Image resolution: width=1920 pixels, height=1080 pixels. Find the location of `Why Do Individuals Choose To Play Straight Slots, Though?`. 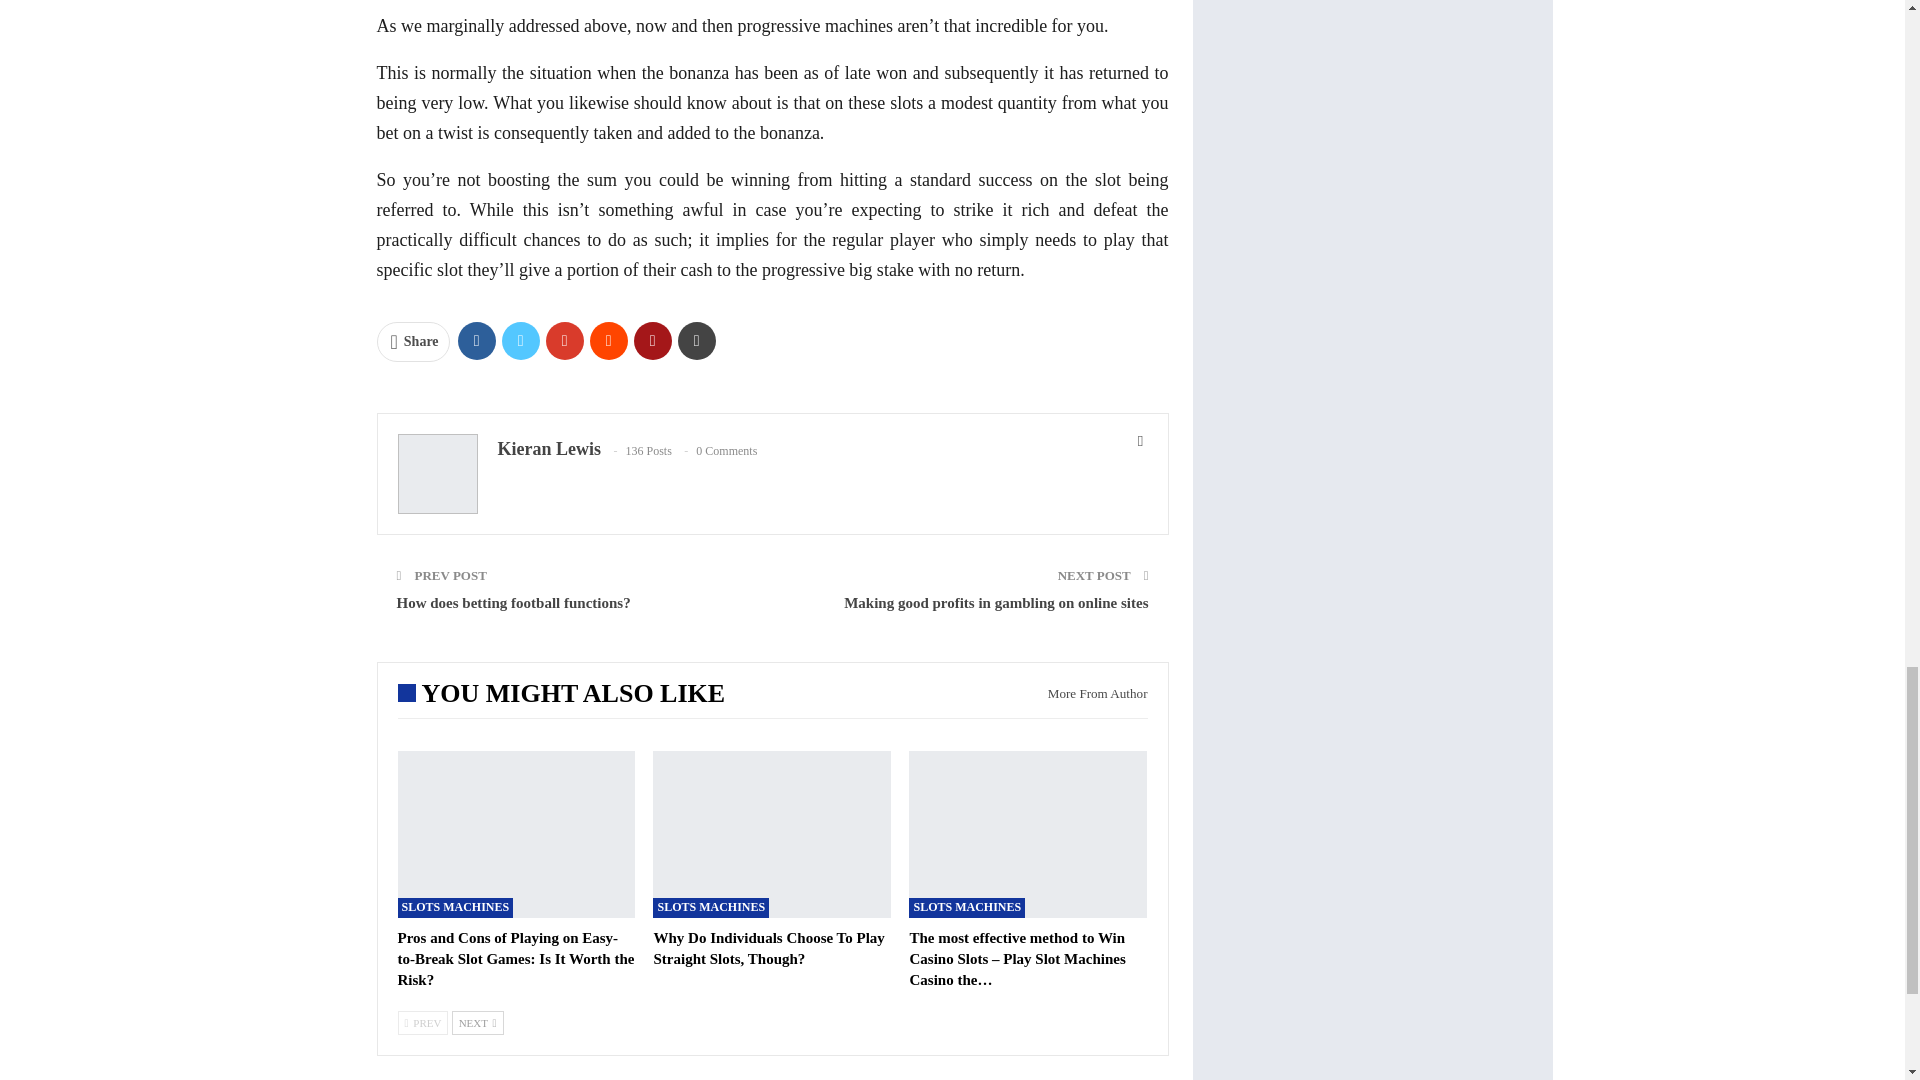

Why Do Individuals Choose To Play Straight Slots, Though? is located at coordinates (771, 834).